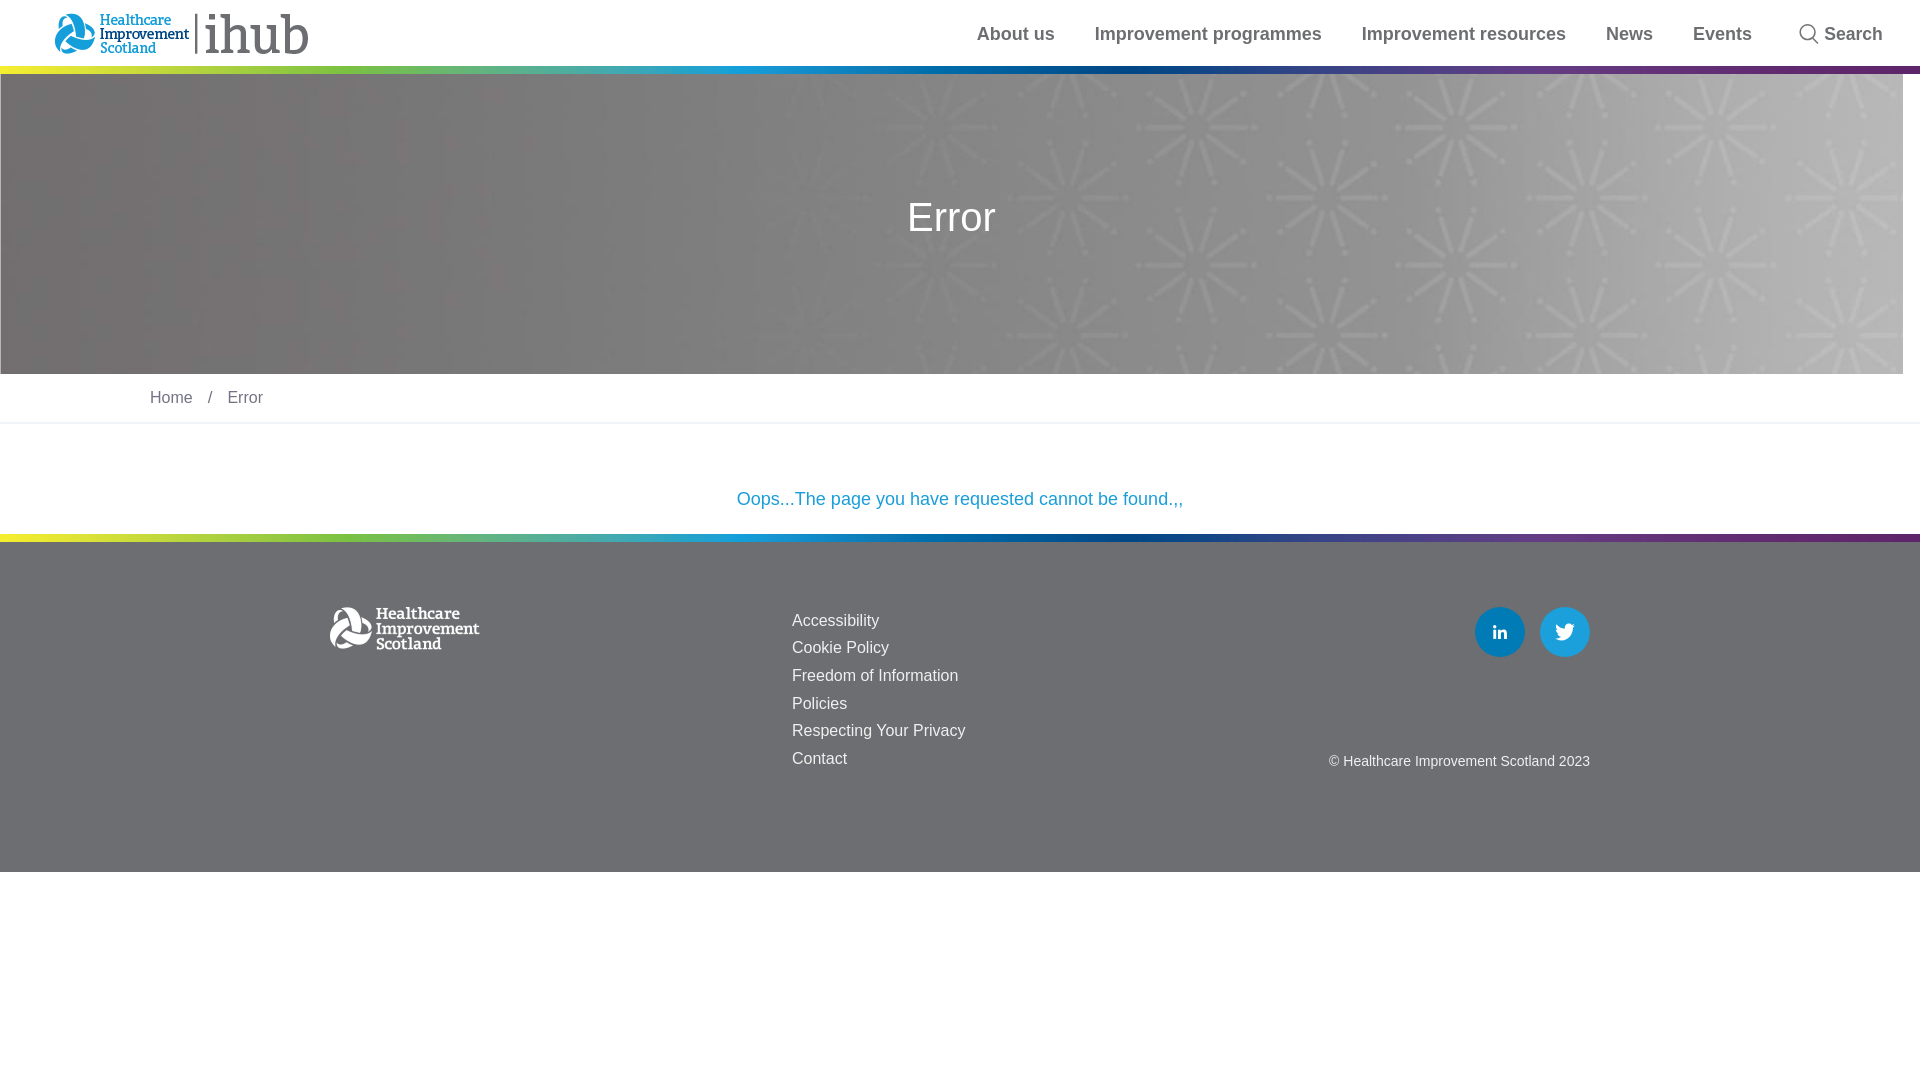  I want to click on Respecting Your Privacy, so click(878, 730).